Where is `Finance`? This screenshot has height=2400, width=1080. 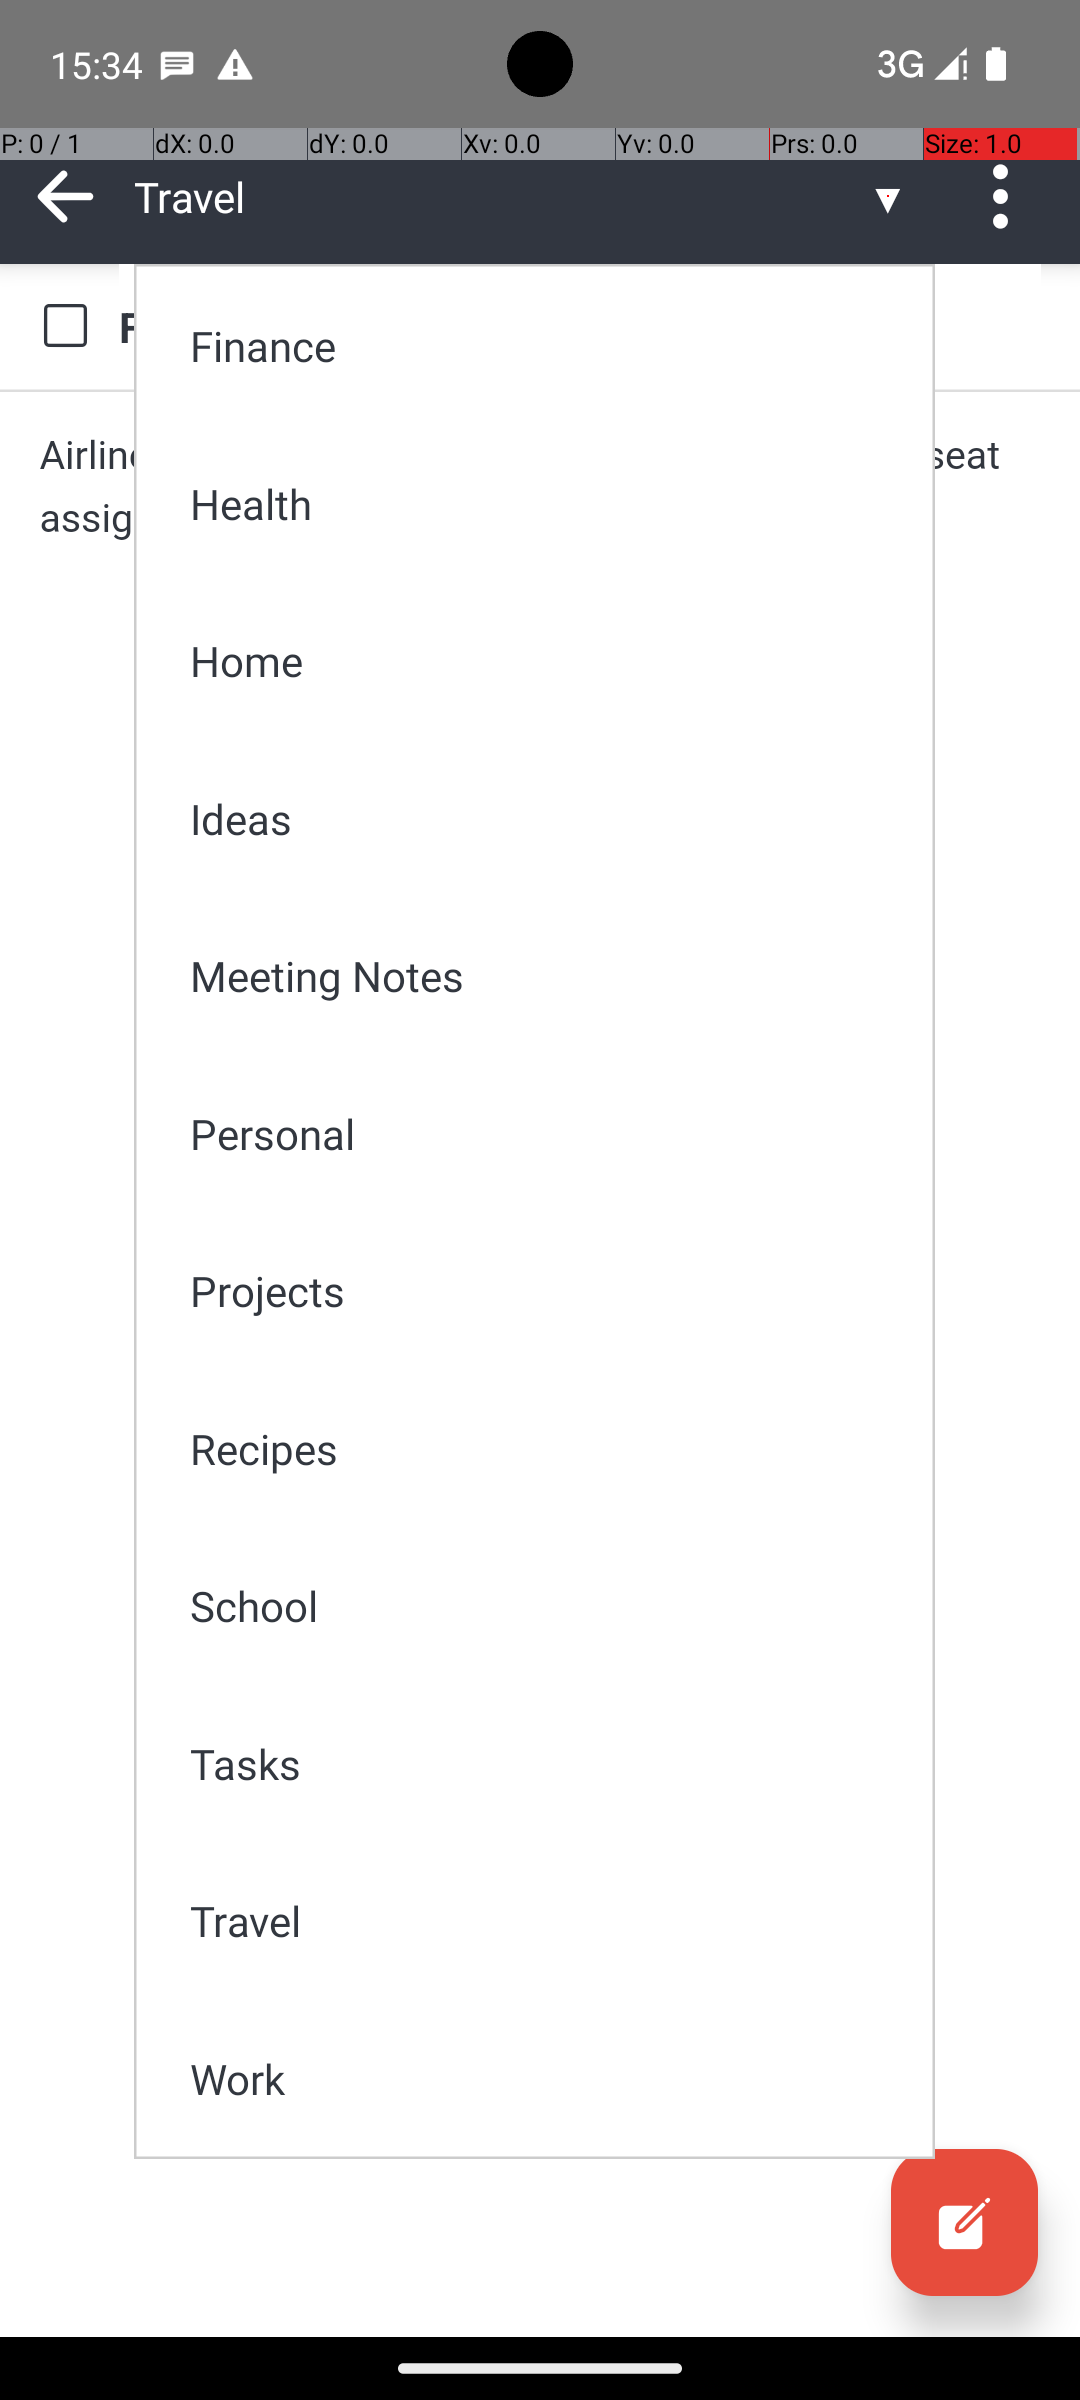
Finance is located at coordinates (548, 346).